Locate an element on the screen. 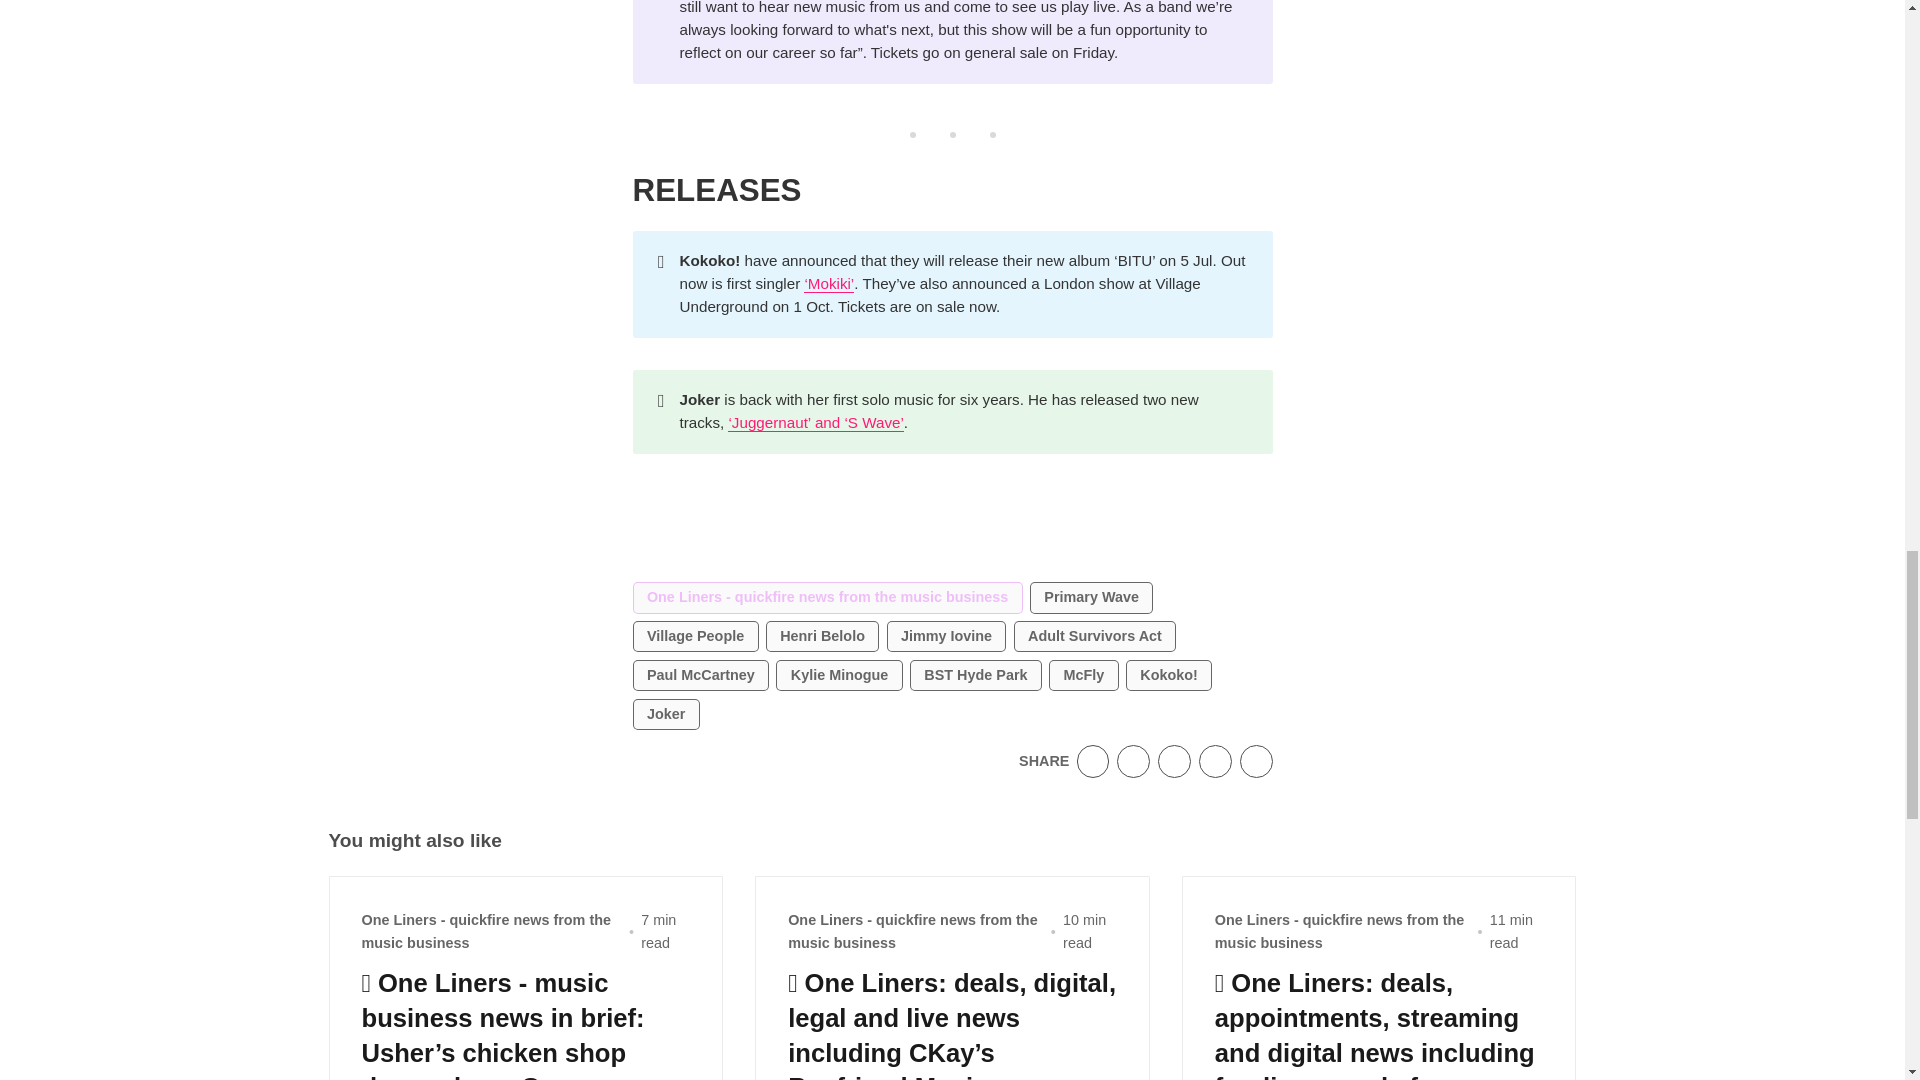 Image resolution: width=1920 pixels, height=1080 pixels. Henri Belolo is located at coordinates (822, 637).